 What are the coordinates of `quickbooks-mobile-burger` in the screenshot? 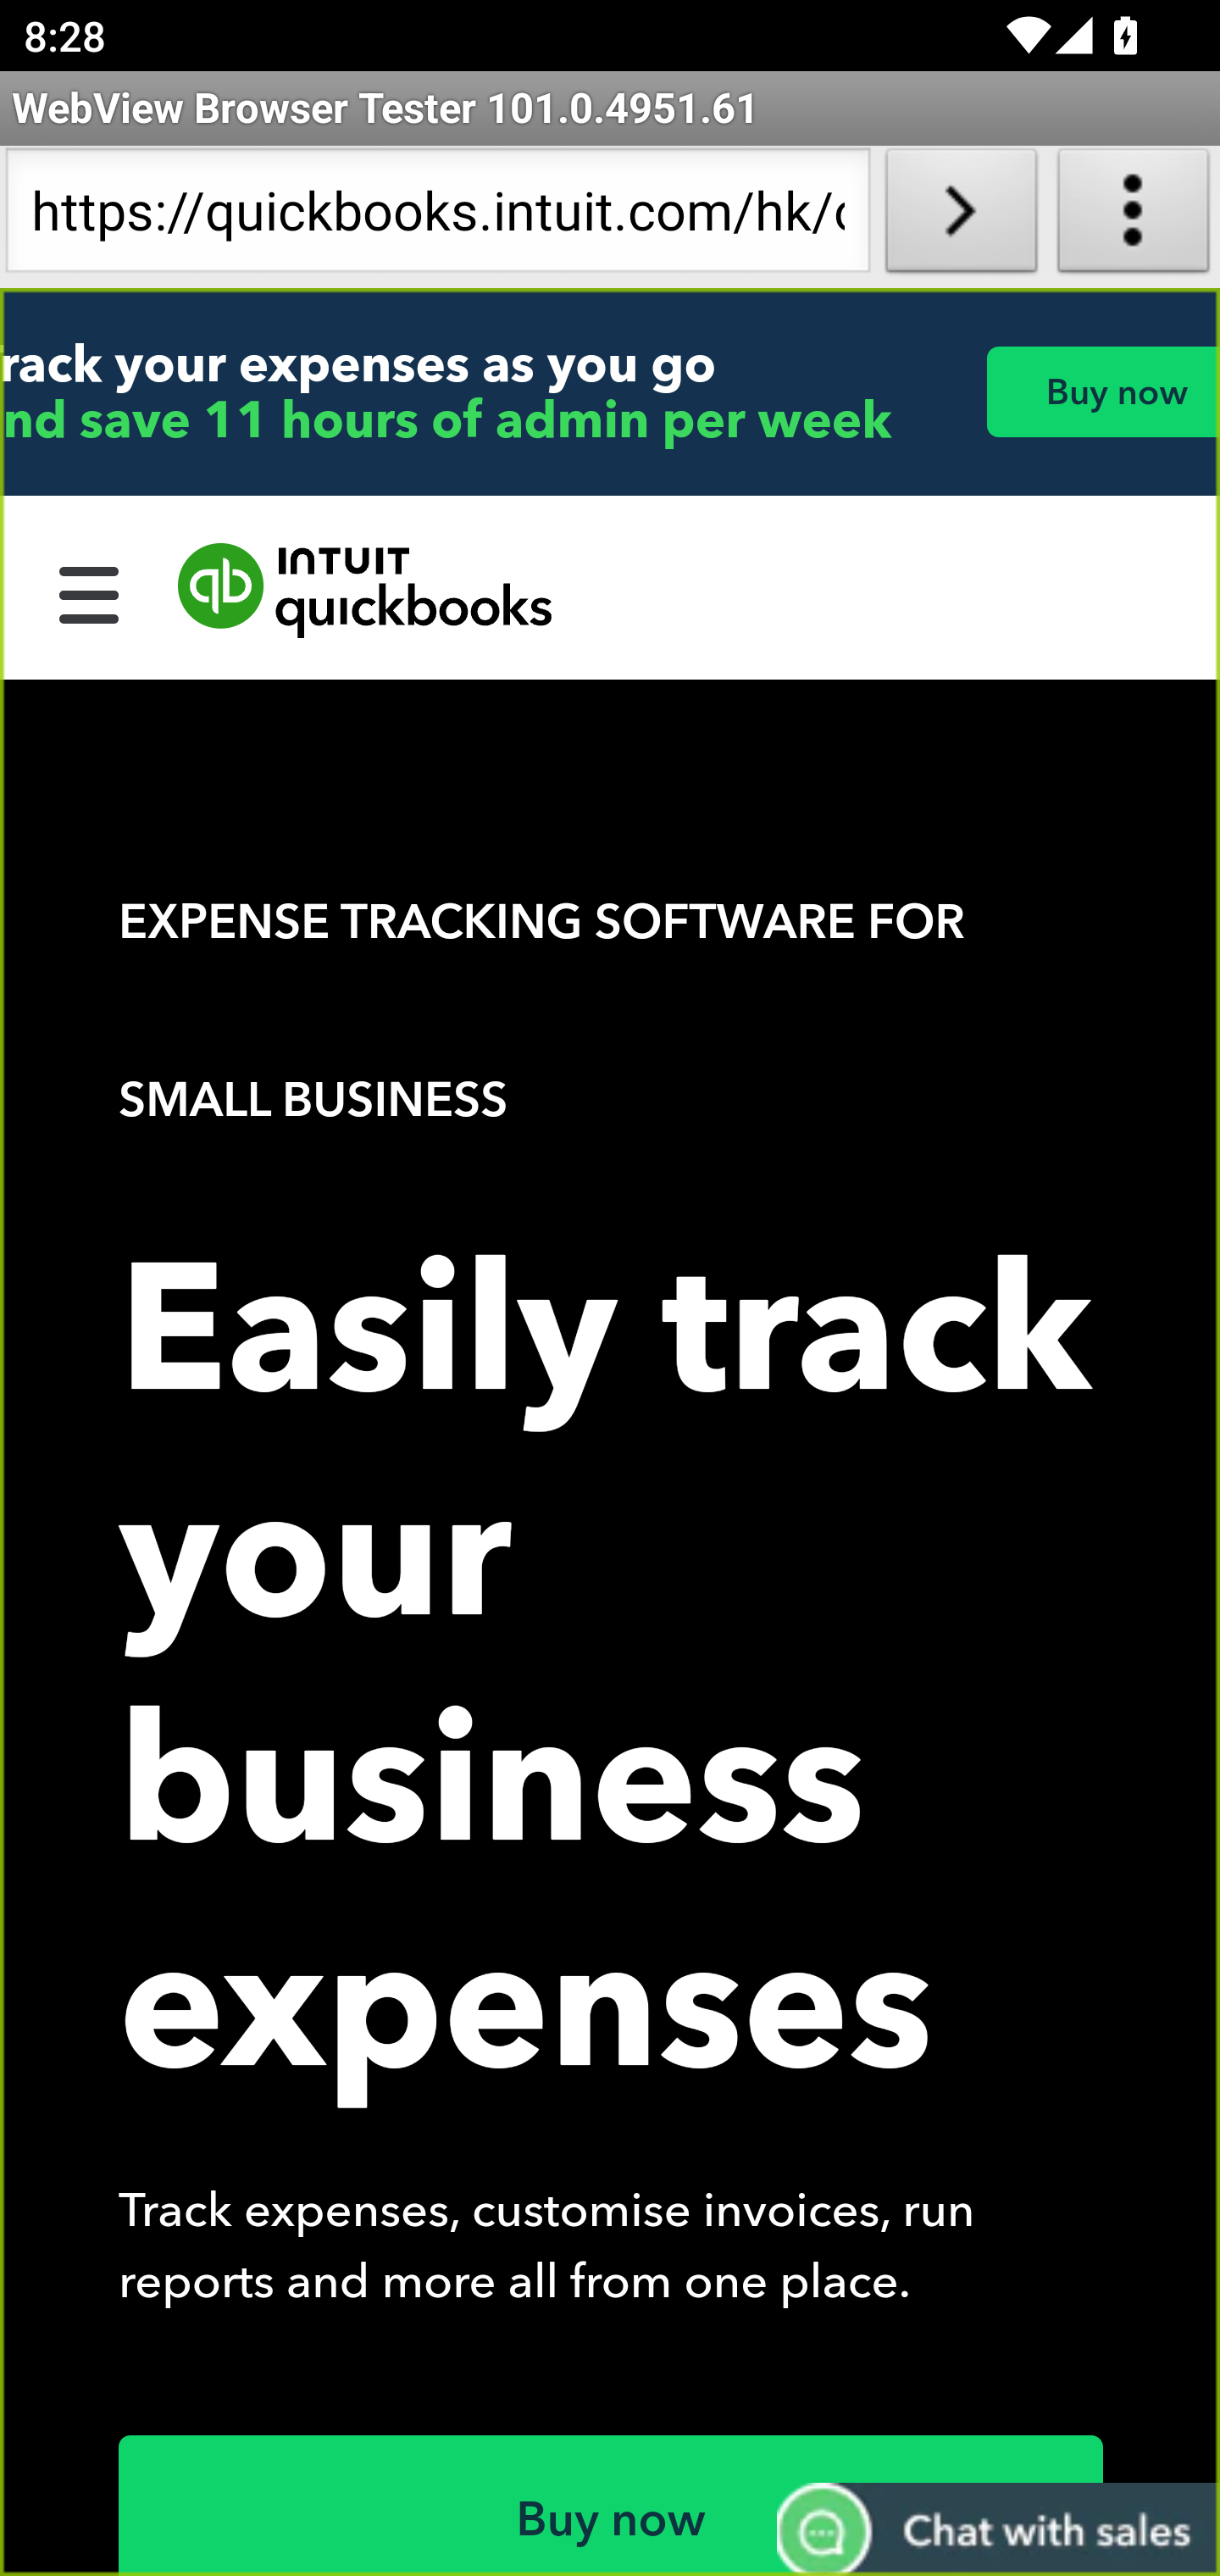 It's located at (90, 591).